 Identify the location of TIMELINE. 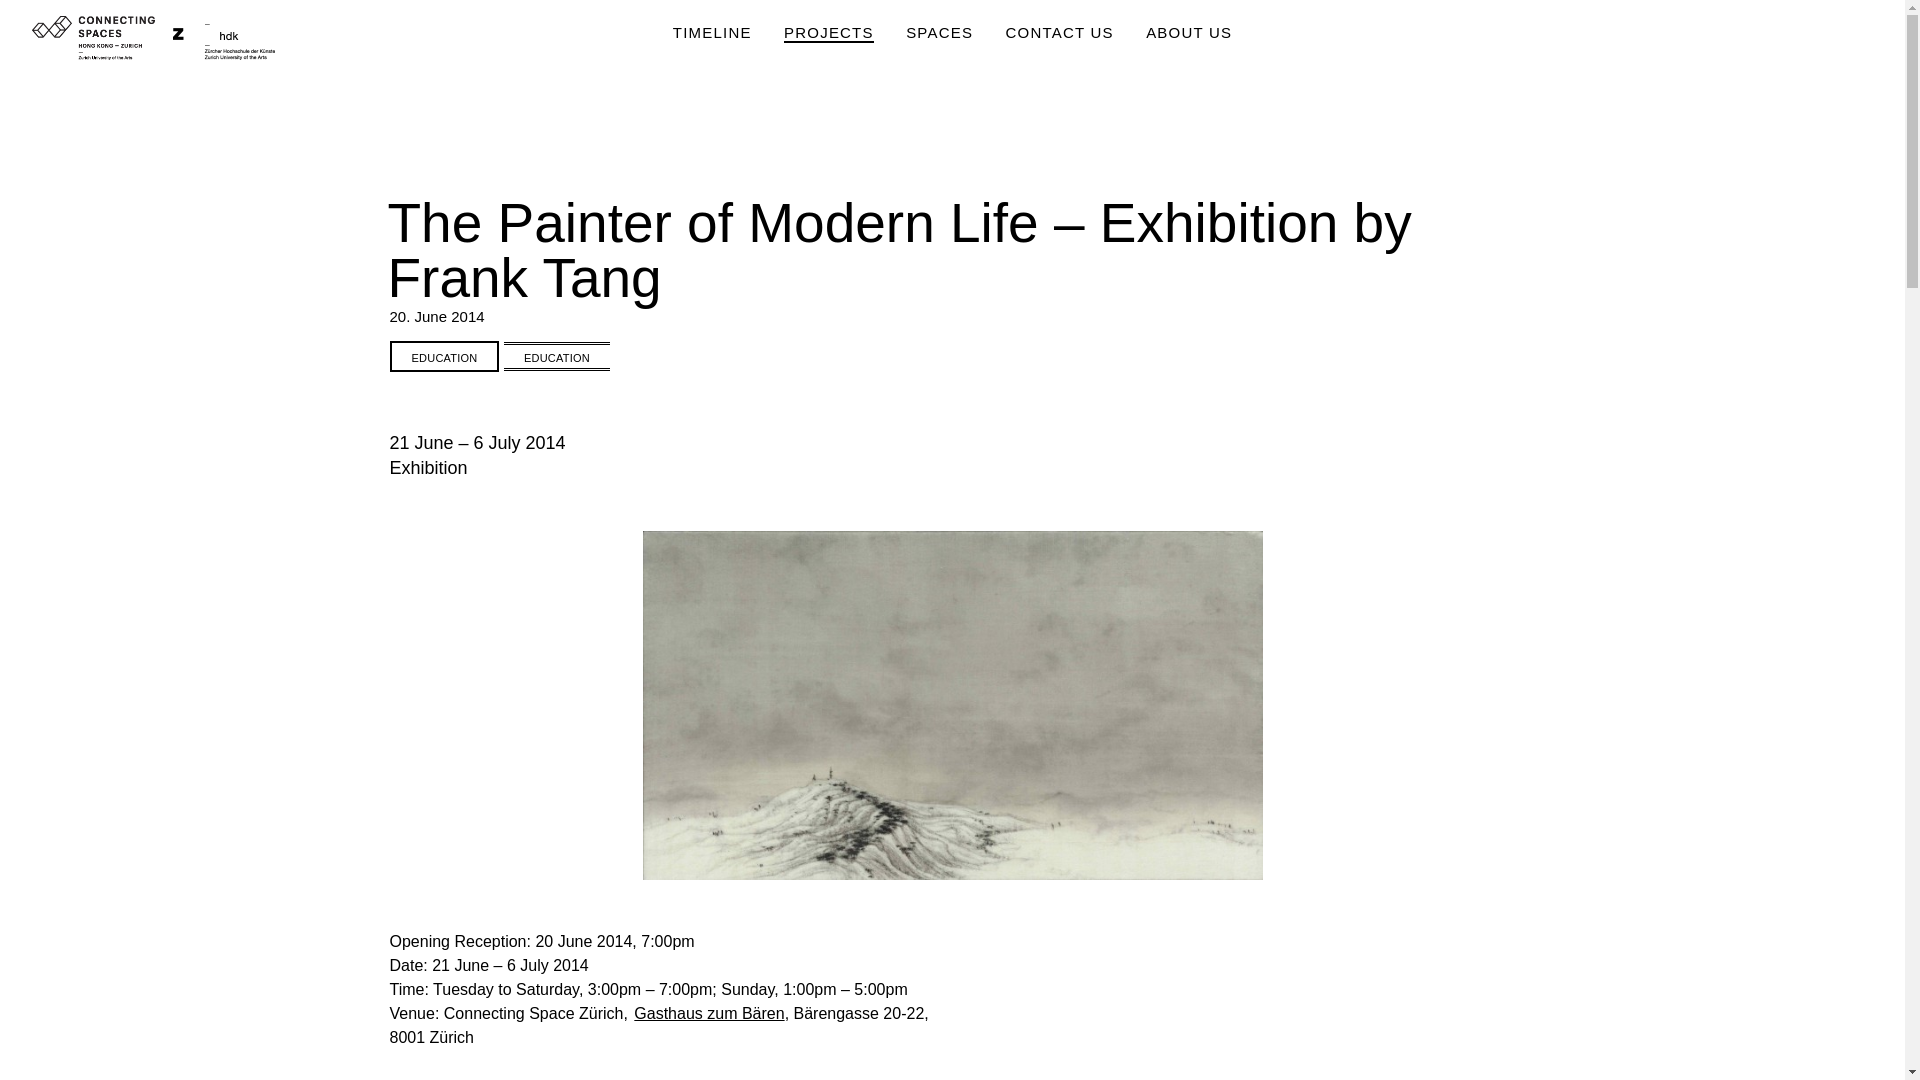
(712, 33).